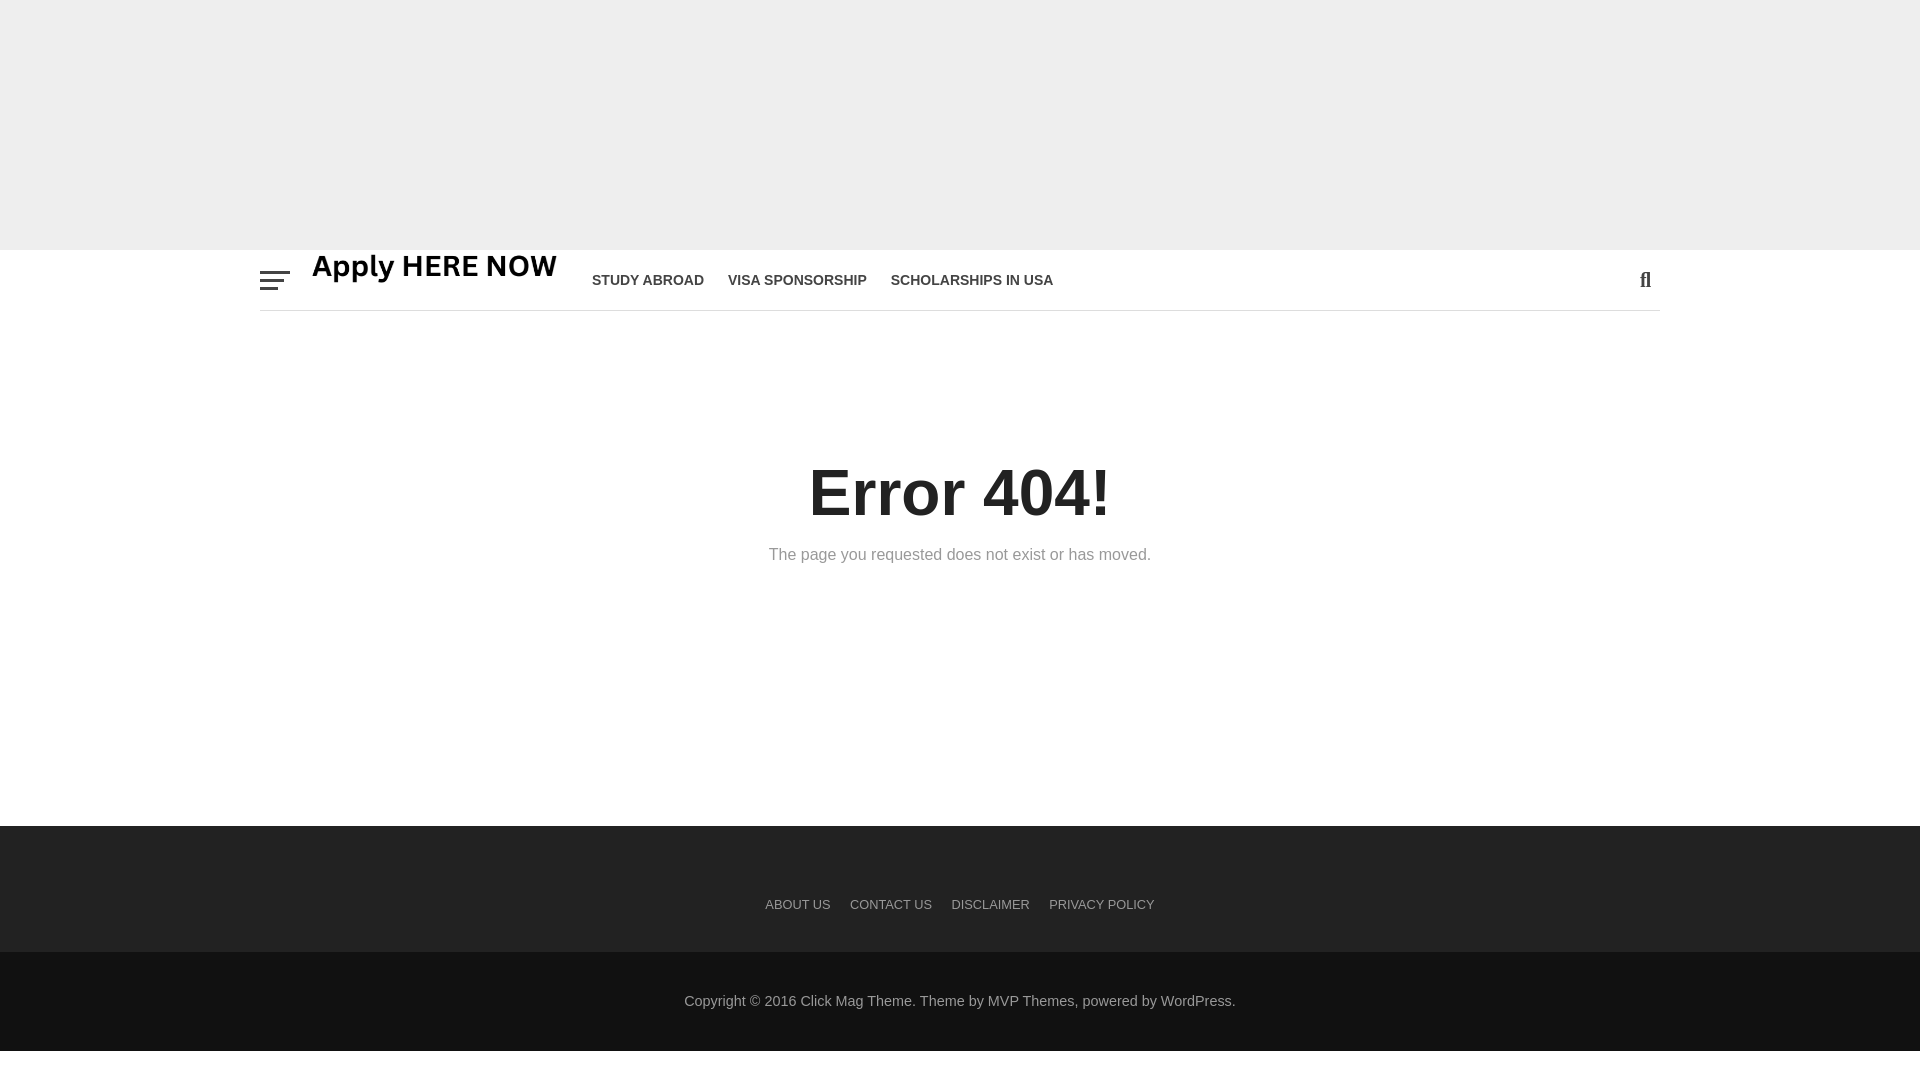  What do you see at coordinates (798, 279) in the screenshot?
I see `VISA SPONSORSHIP` at bounding box center [798, 279].